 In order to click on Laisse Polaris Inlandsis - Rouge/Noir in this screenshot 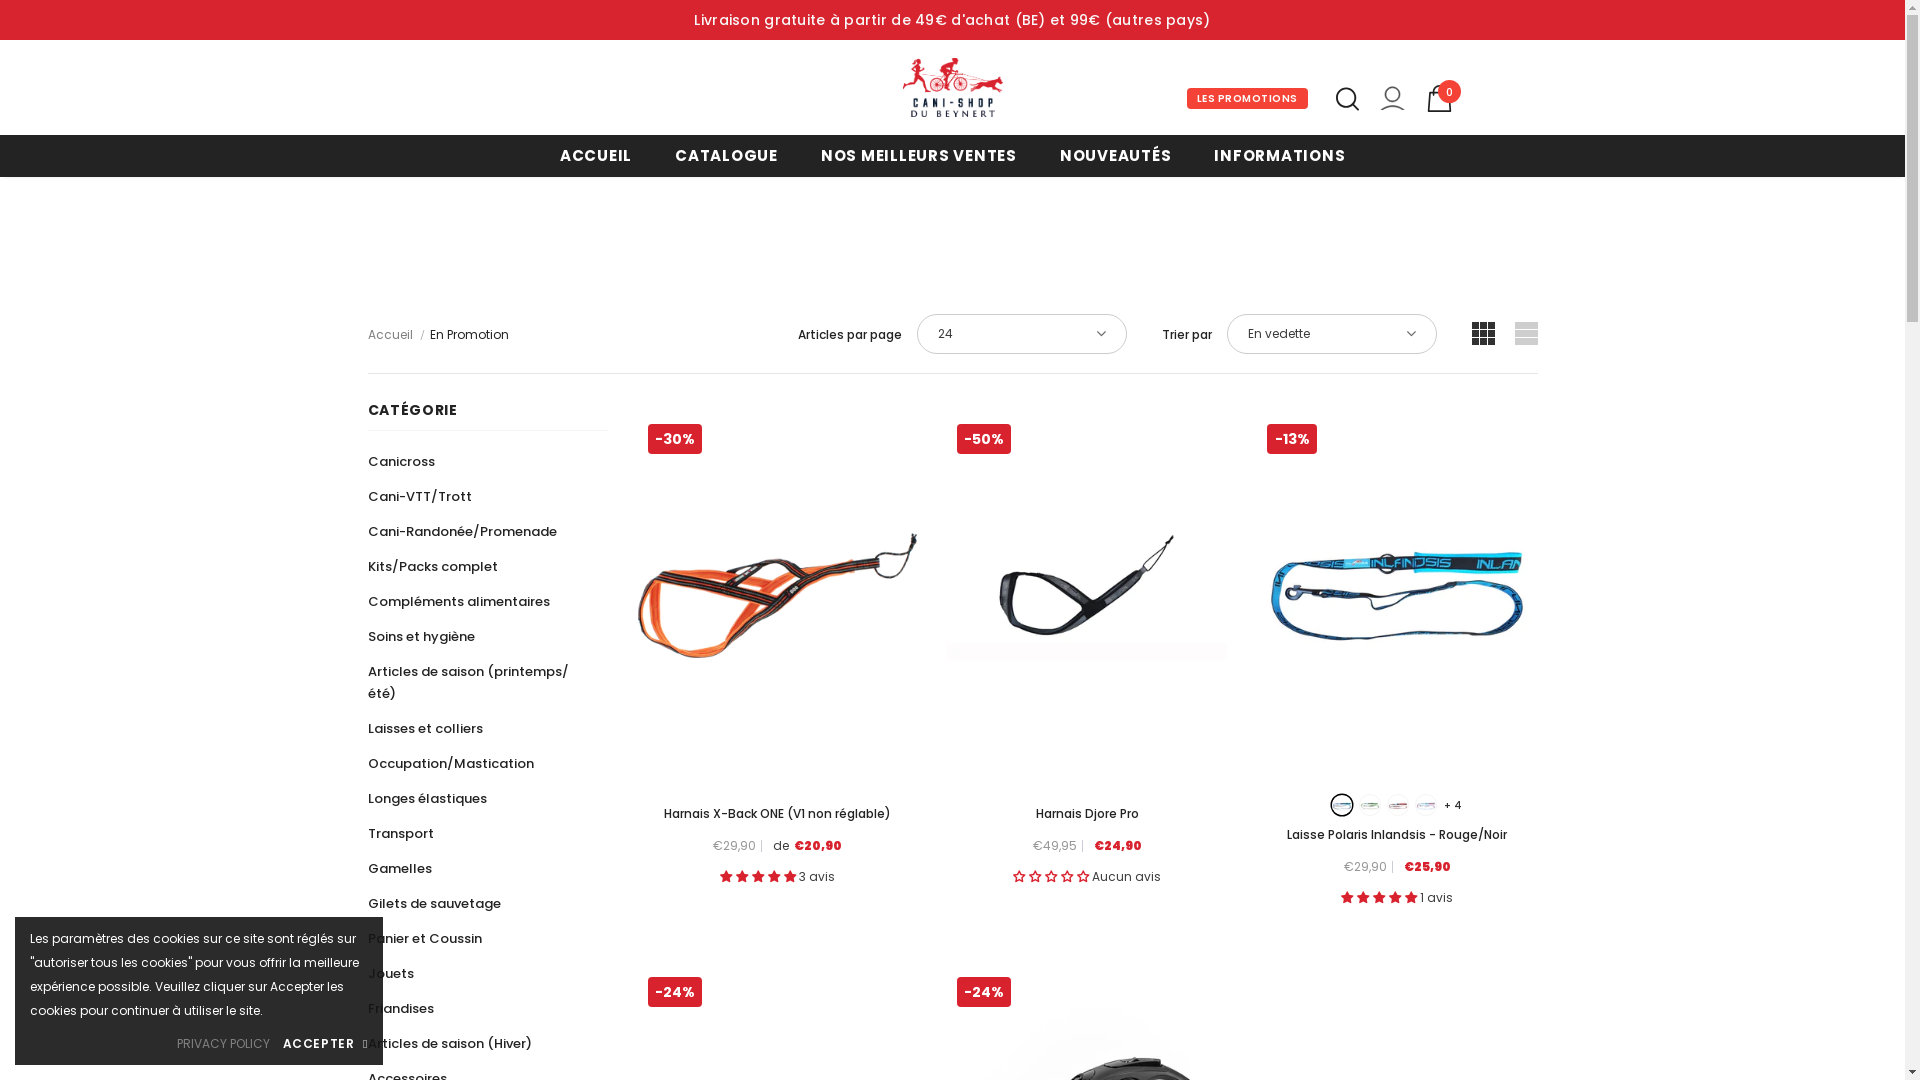, I will do `click(1397, 835)`.